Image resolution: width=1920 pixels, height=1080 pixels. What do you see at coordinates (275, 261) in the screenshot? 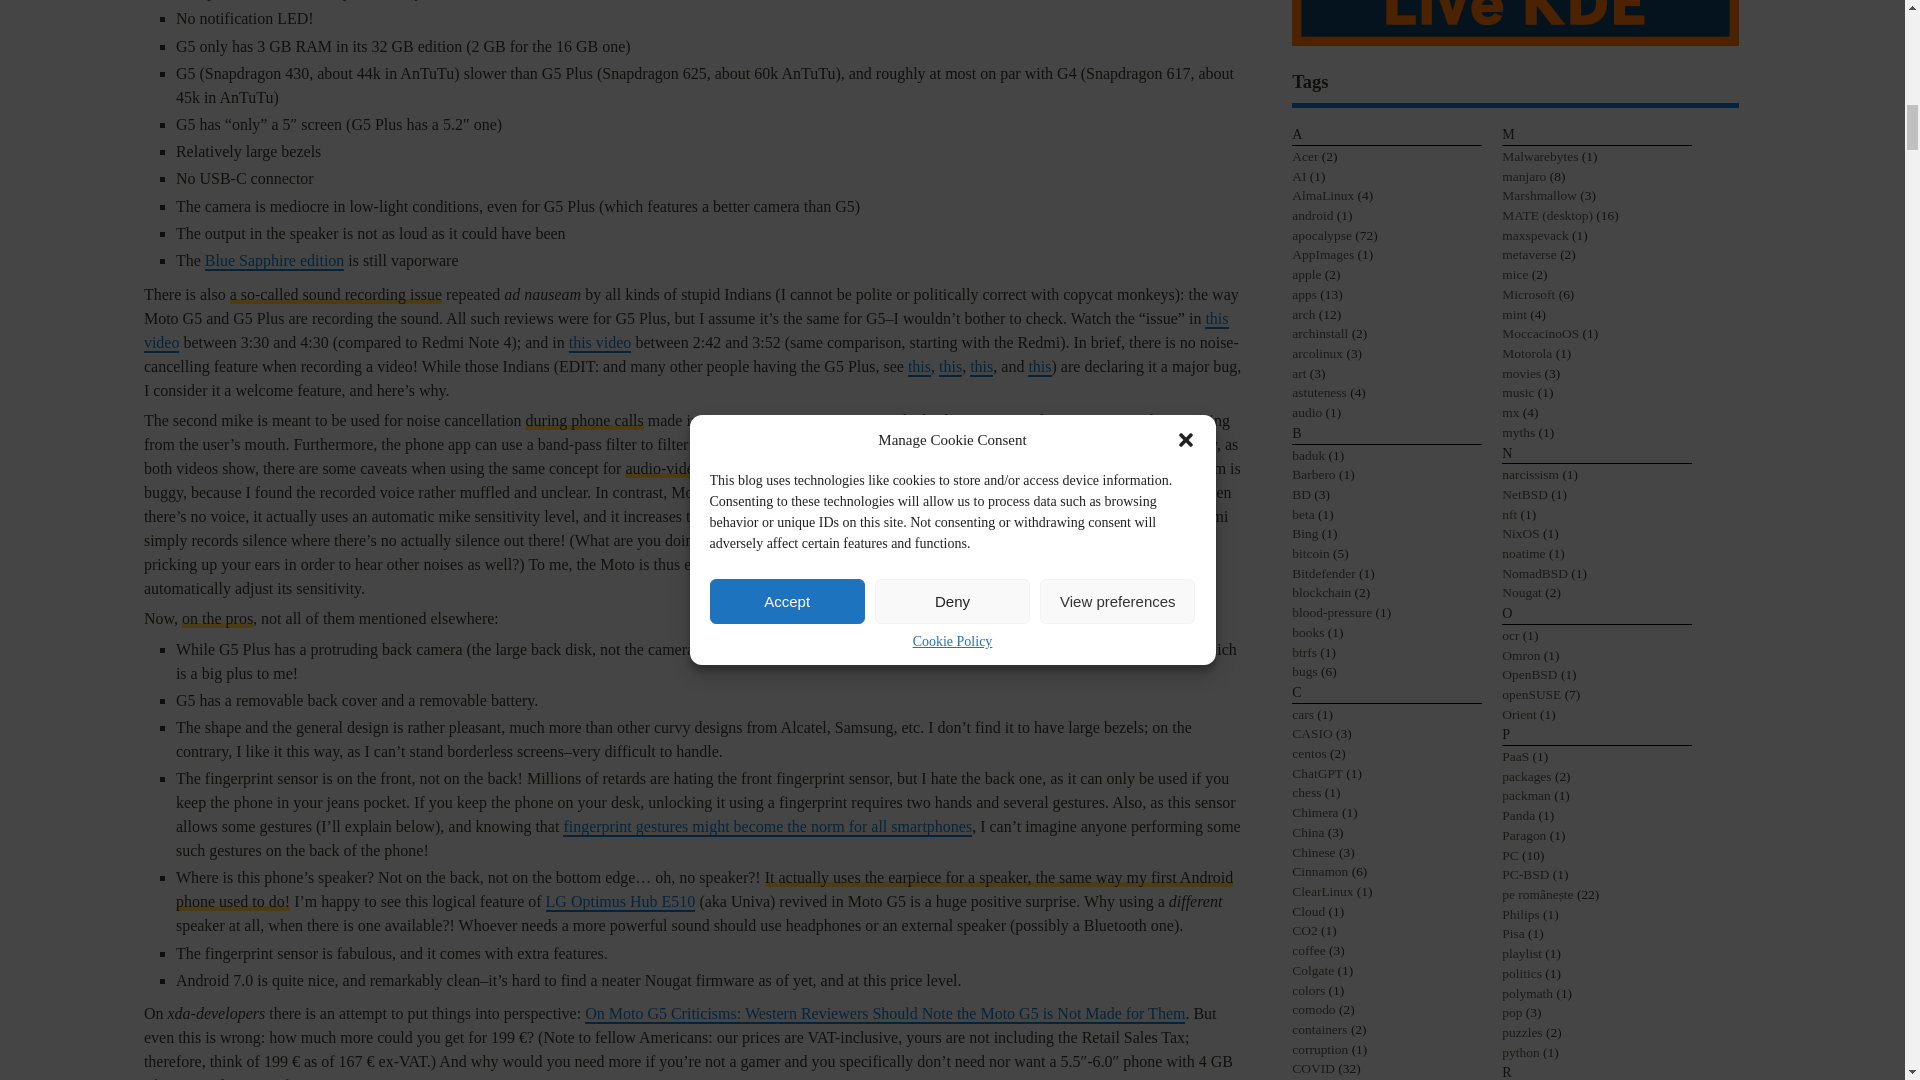
I see `Blue Sapphire edition` at bounding box center [275, 261].